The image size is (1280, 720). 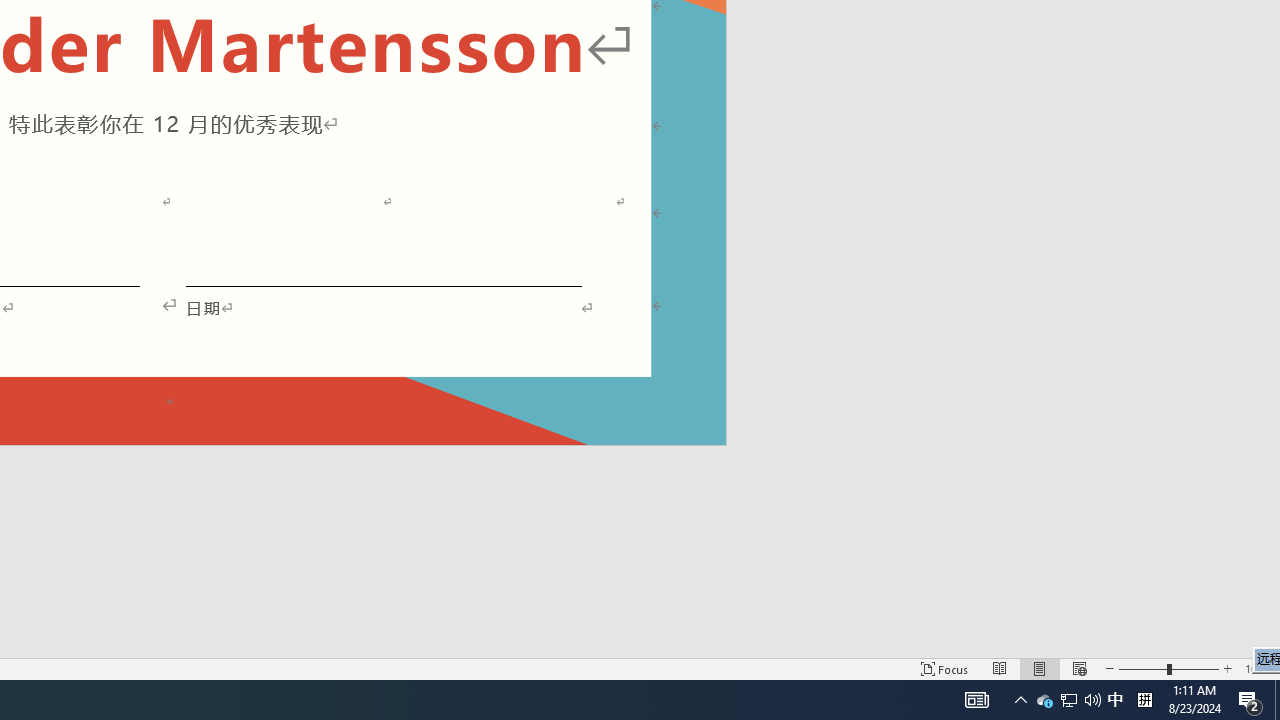 What do you see at coordinates (1142, 668) in the screenshot?
I see `Zoom Out` at bounding box center [1142, 668].